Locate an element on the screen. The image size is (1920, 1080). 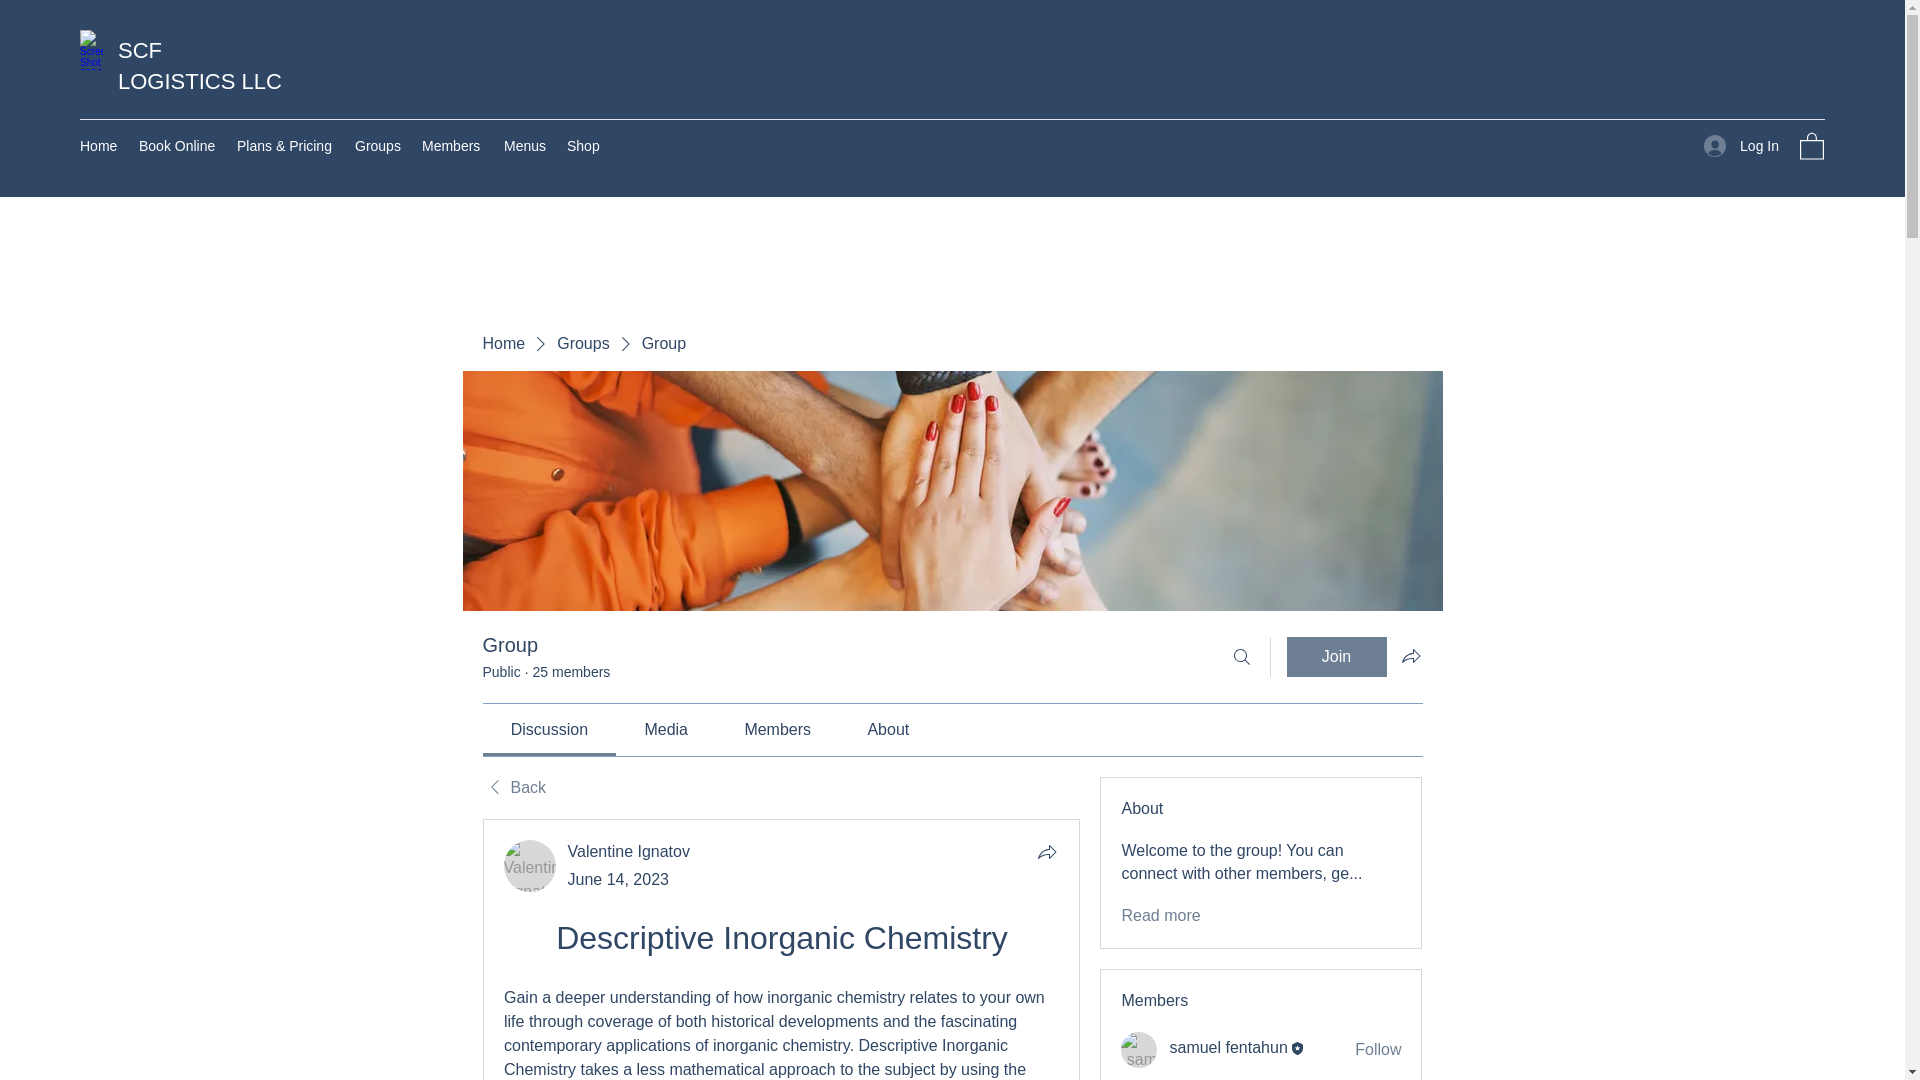
June 14, 2023 is located at coordinates (618, 878).